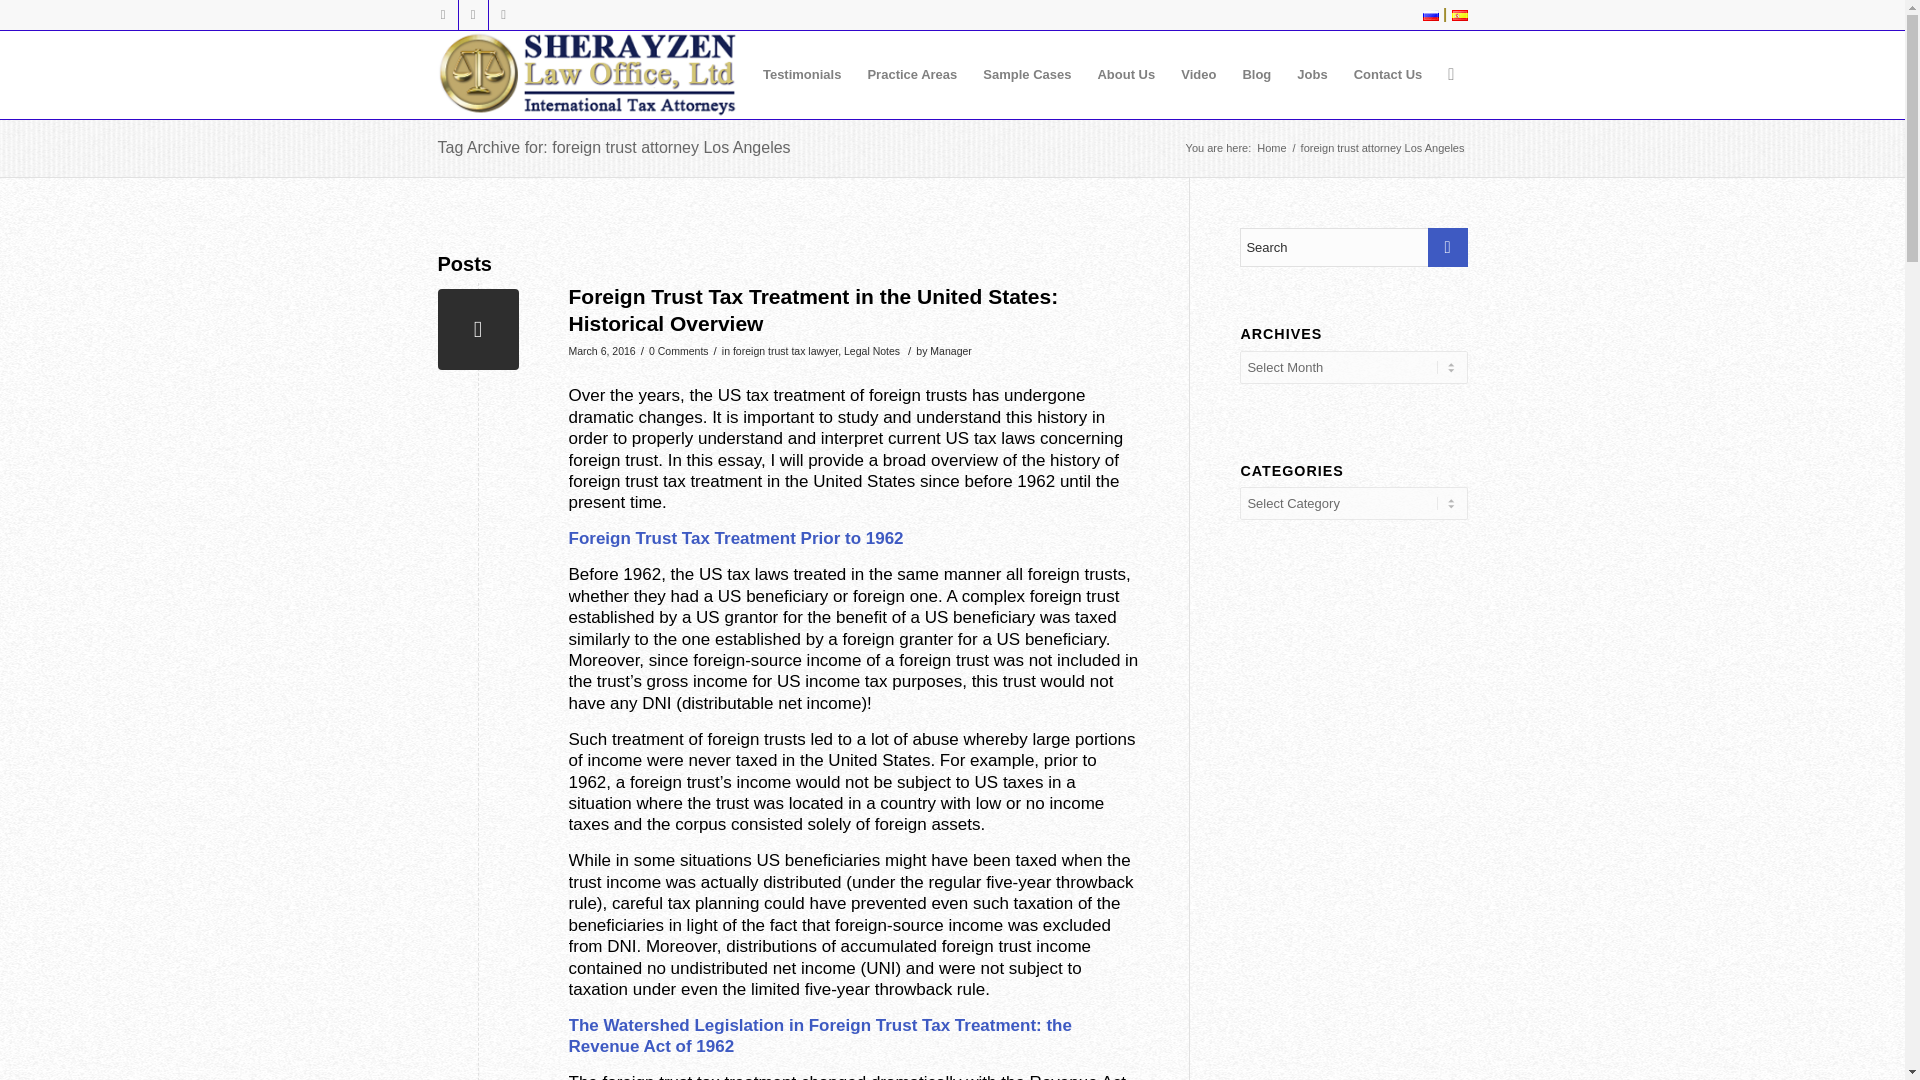 The image size is (1920, 1080). I want to click on About Us, so click(1126, 74).